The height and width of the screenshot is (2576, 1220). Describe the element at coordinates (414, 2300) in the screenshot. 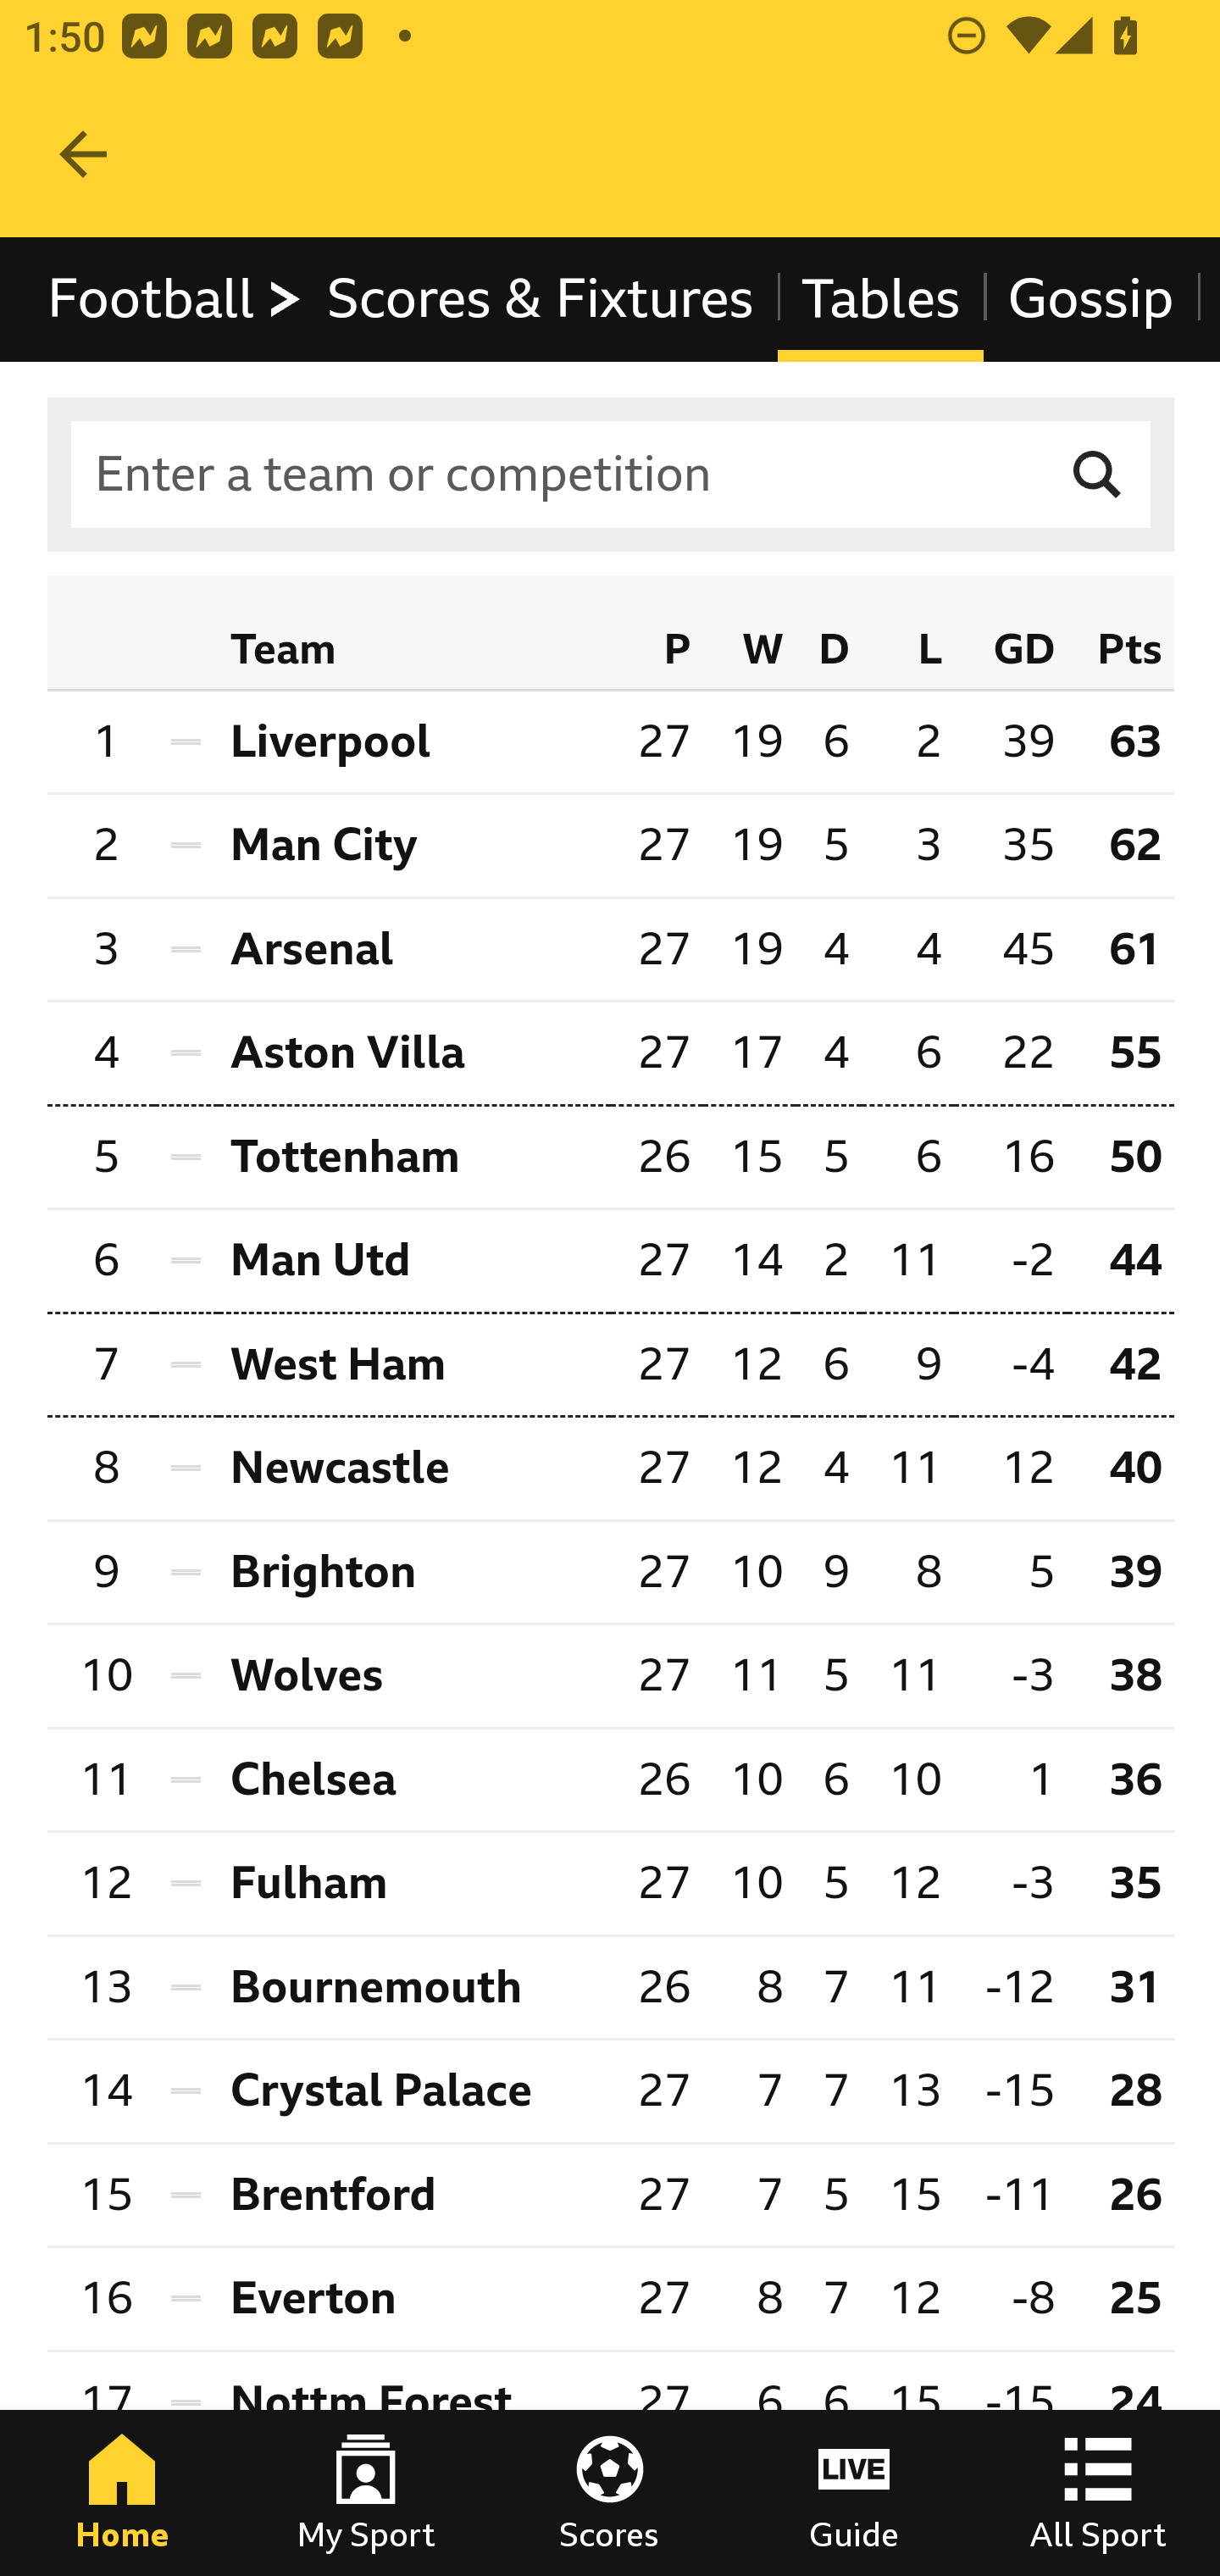

I see `Everton` at that location.